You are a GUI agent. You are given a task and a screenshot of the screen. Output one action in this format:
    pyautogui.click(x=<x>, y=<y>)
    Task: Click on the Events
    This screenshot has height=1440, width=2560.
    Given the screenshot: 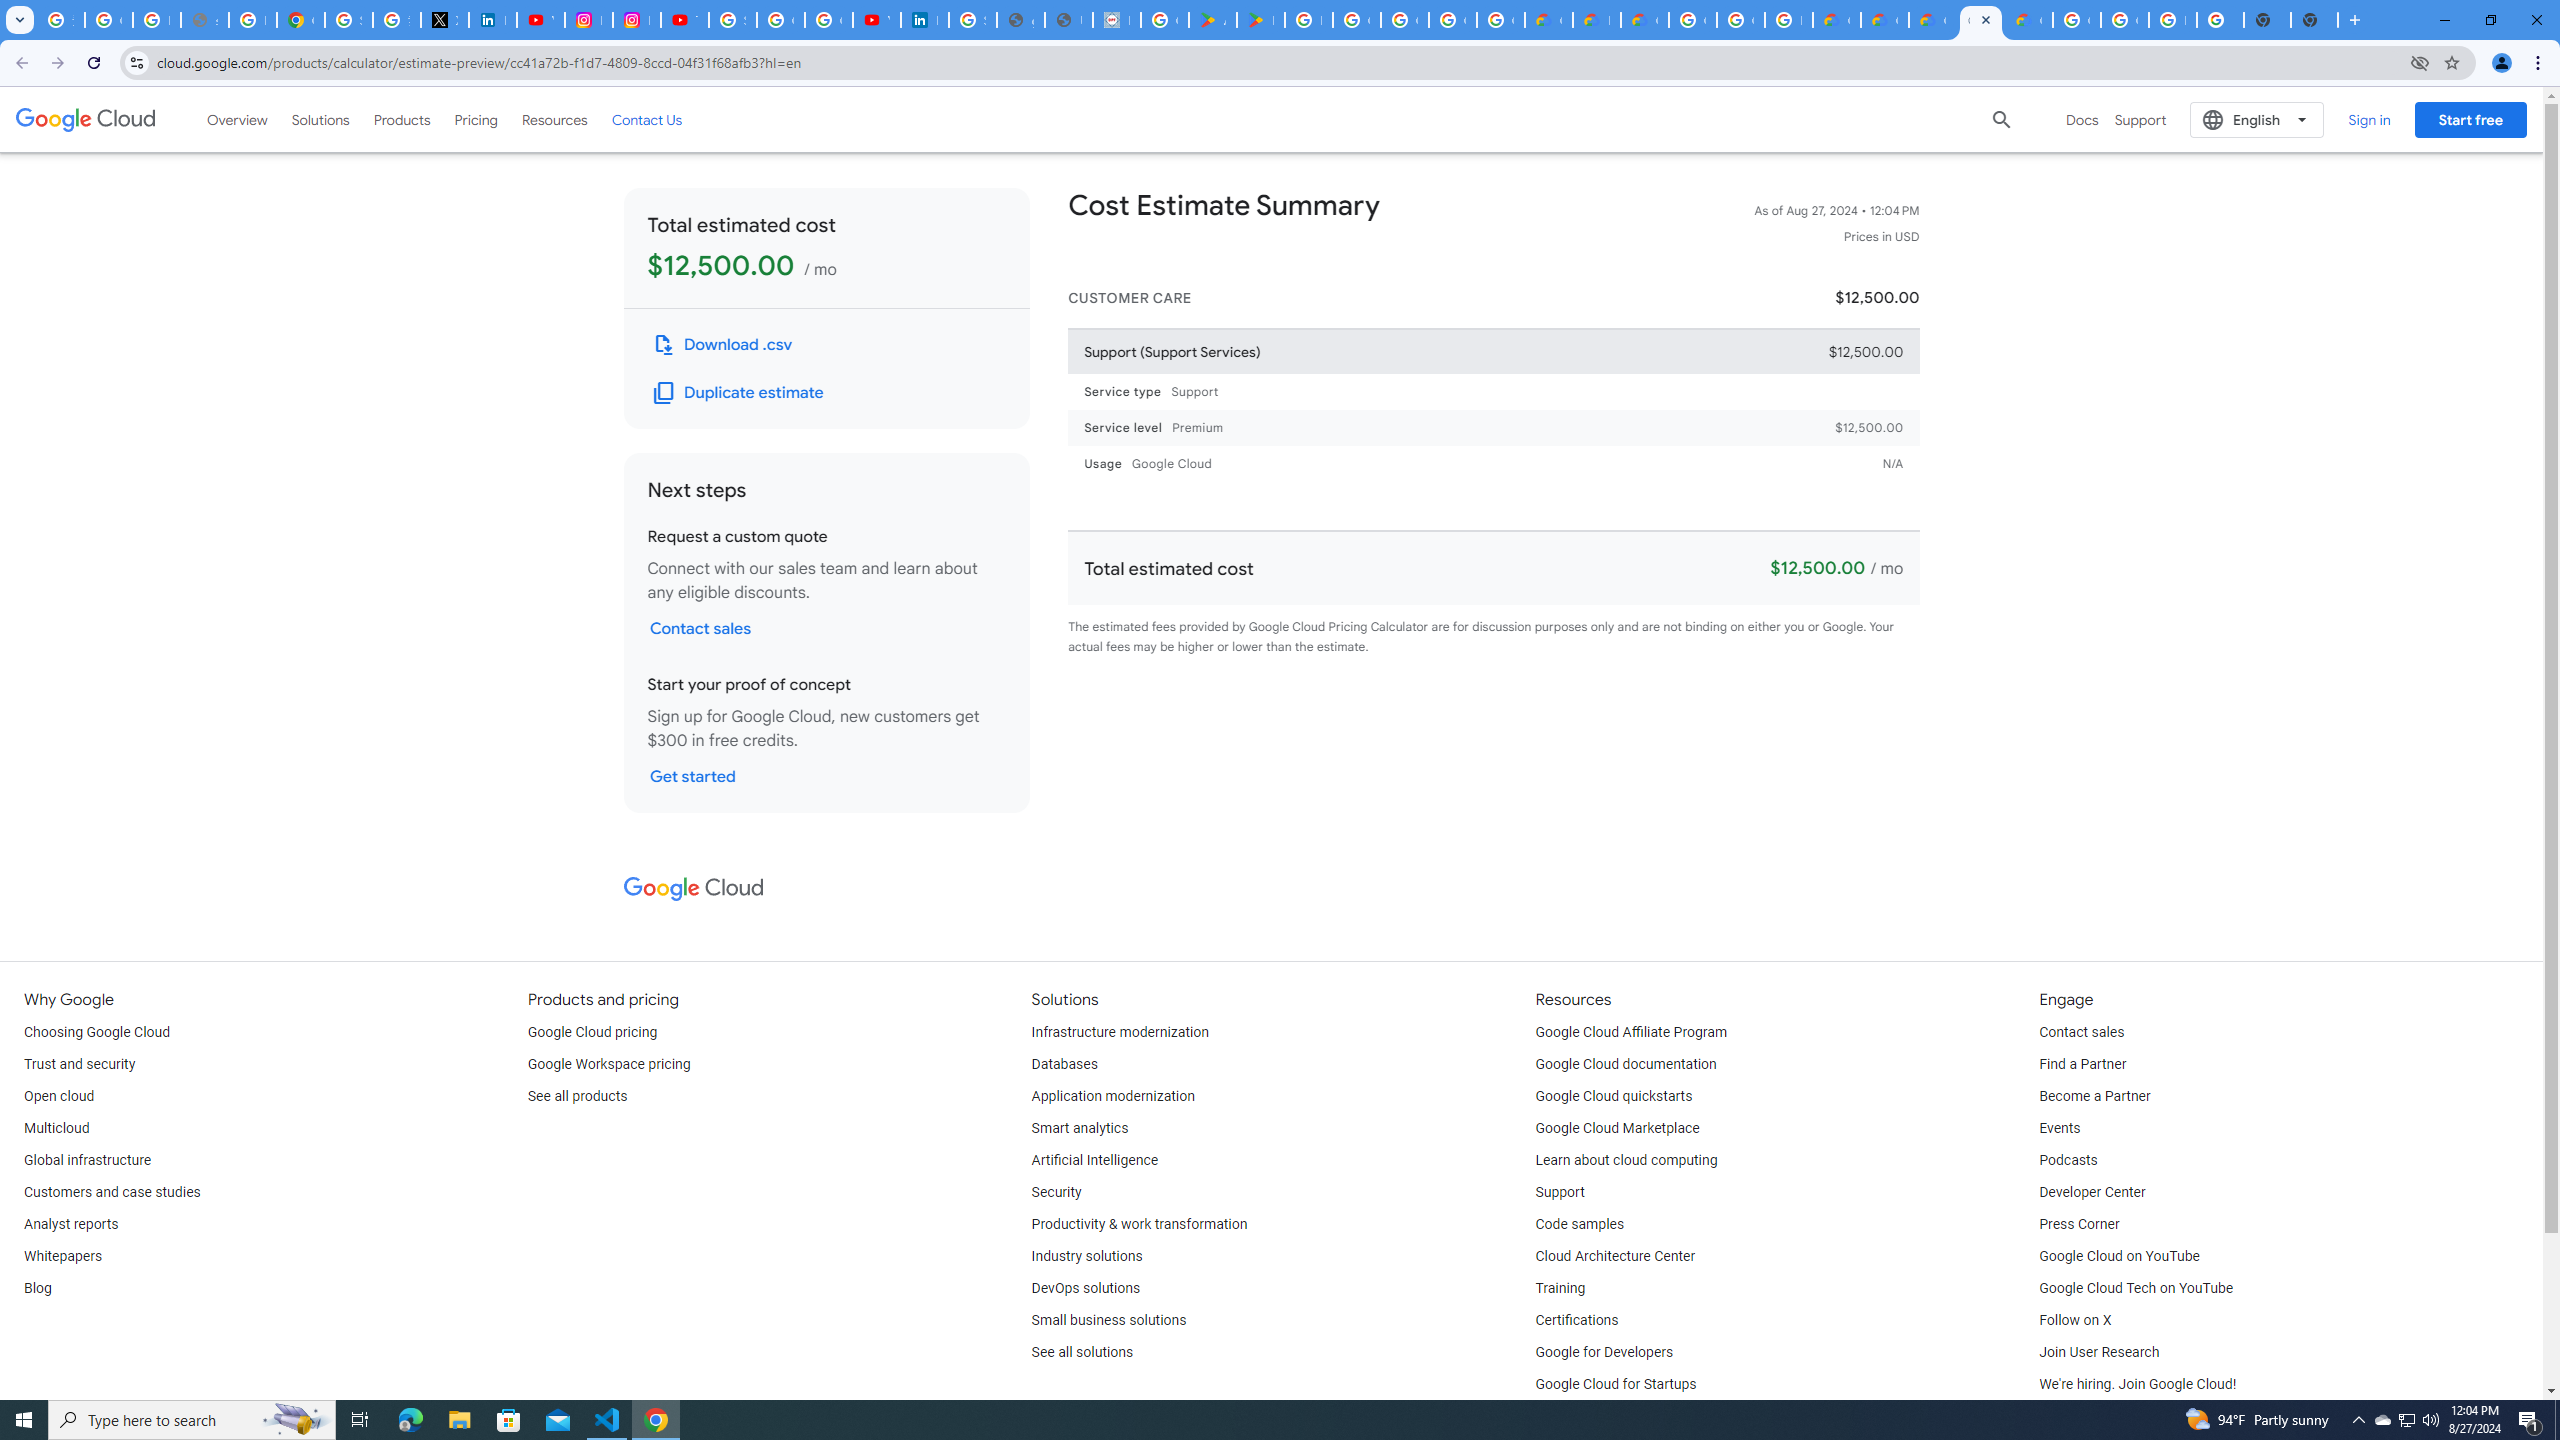 What is the action you would take?
    pyautogui.click(x=2059, y=1128)
    